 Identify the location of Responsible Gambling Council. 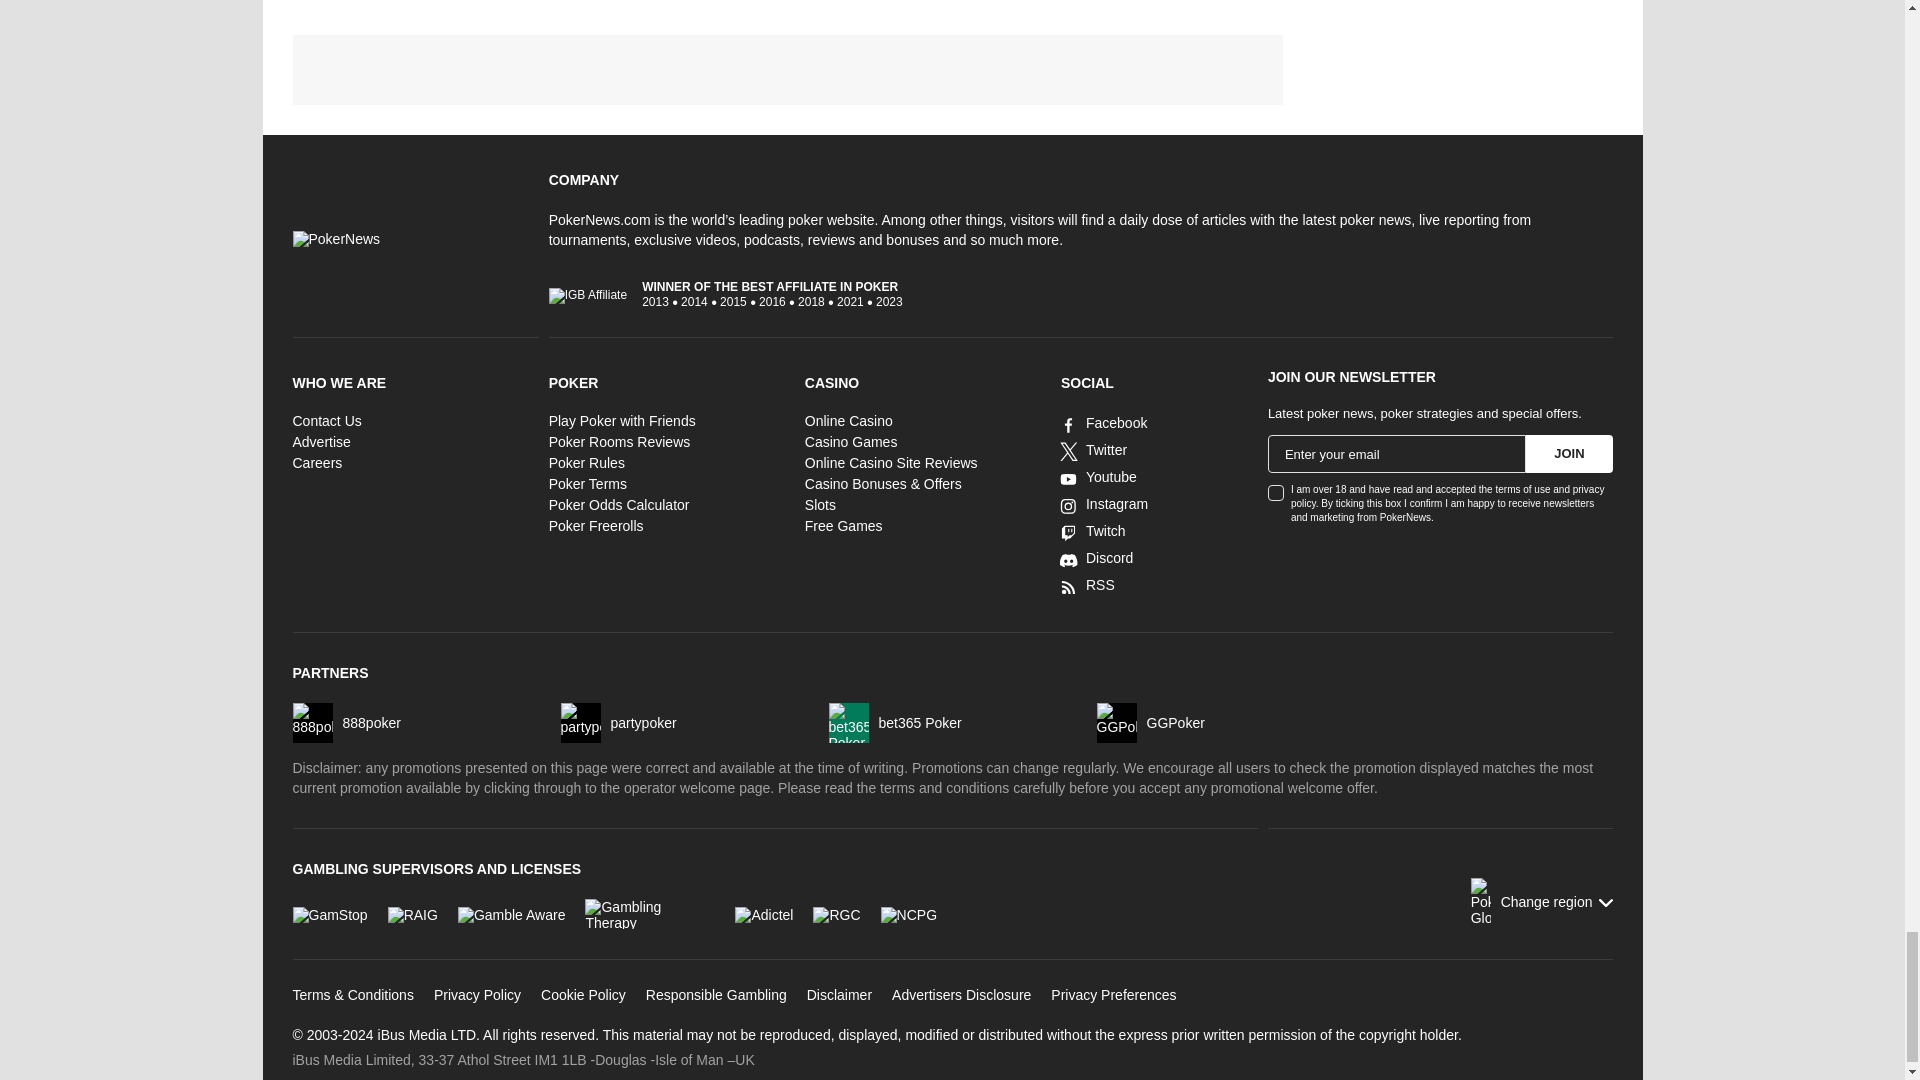
(836, 914).